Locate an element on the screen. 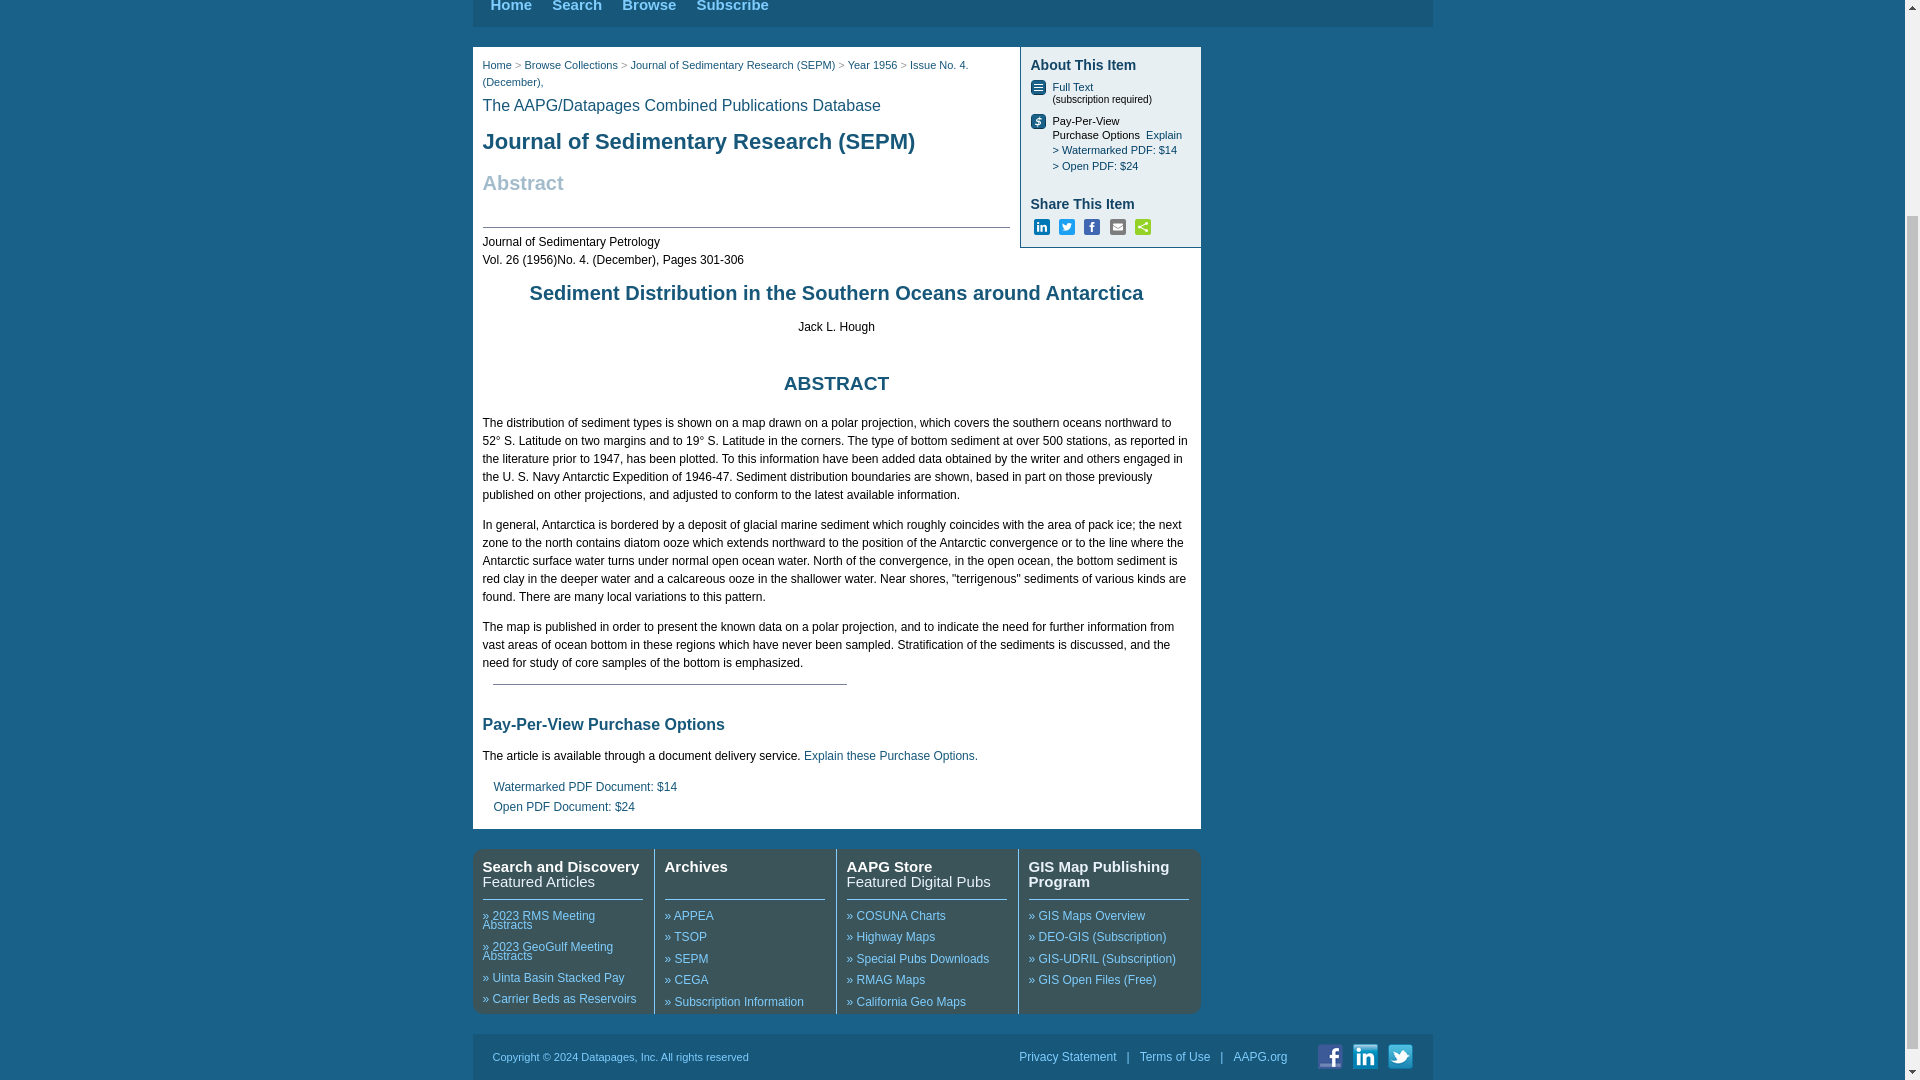 This screenshot has height=1080, width=1920. Browse is located at coordinates (648, 6).